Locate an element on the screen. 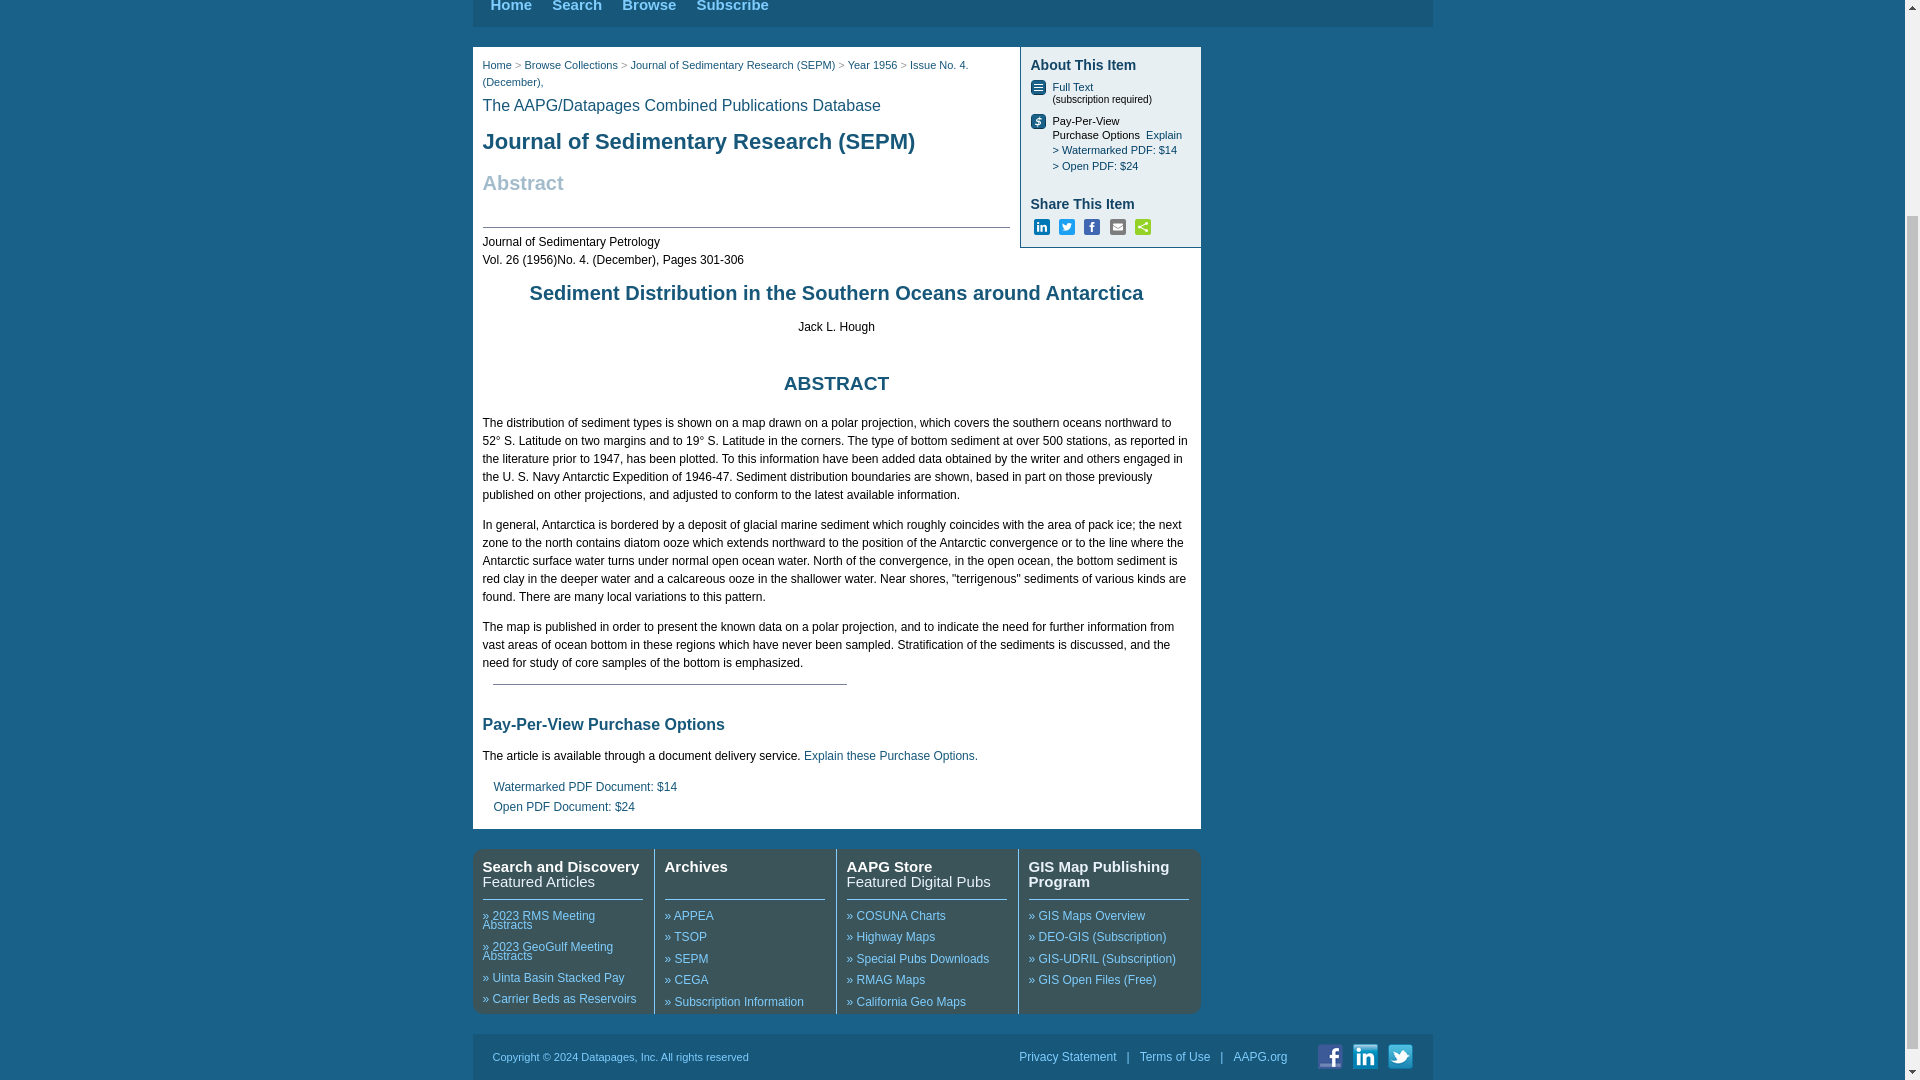 This screenshot has height=1080, width=1920. Browse is located at coordinates (648, 6).